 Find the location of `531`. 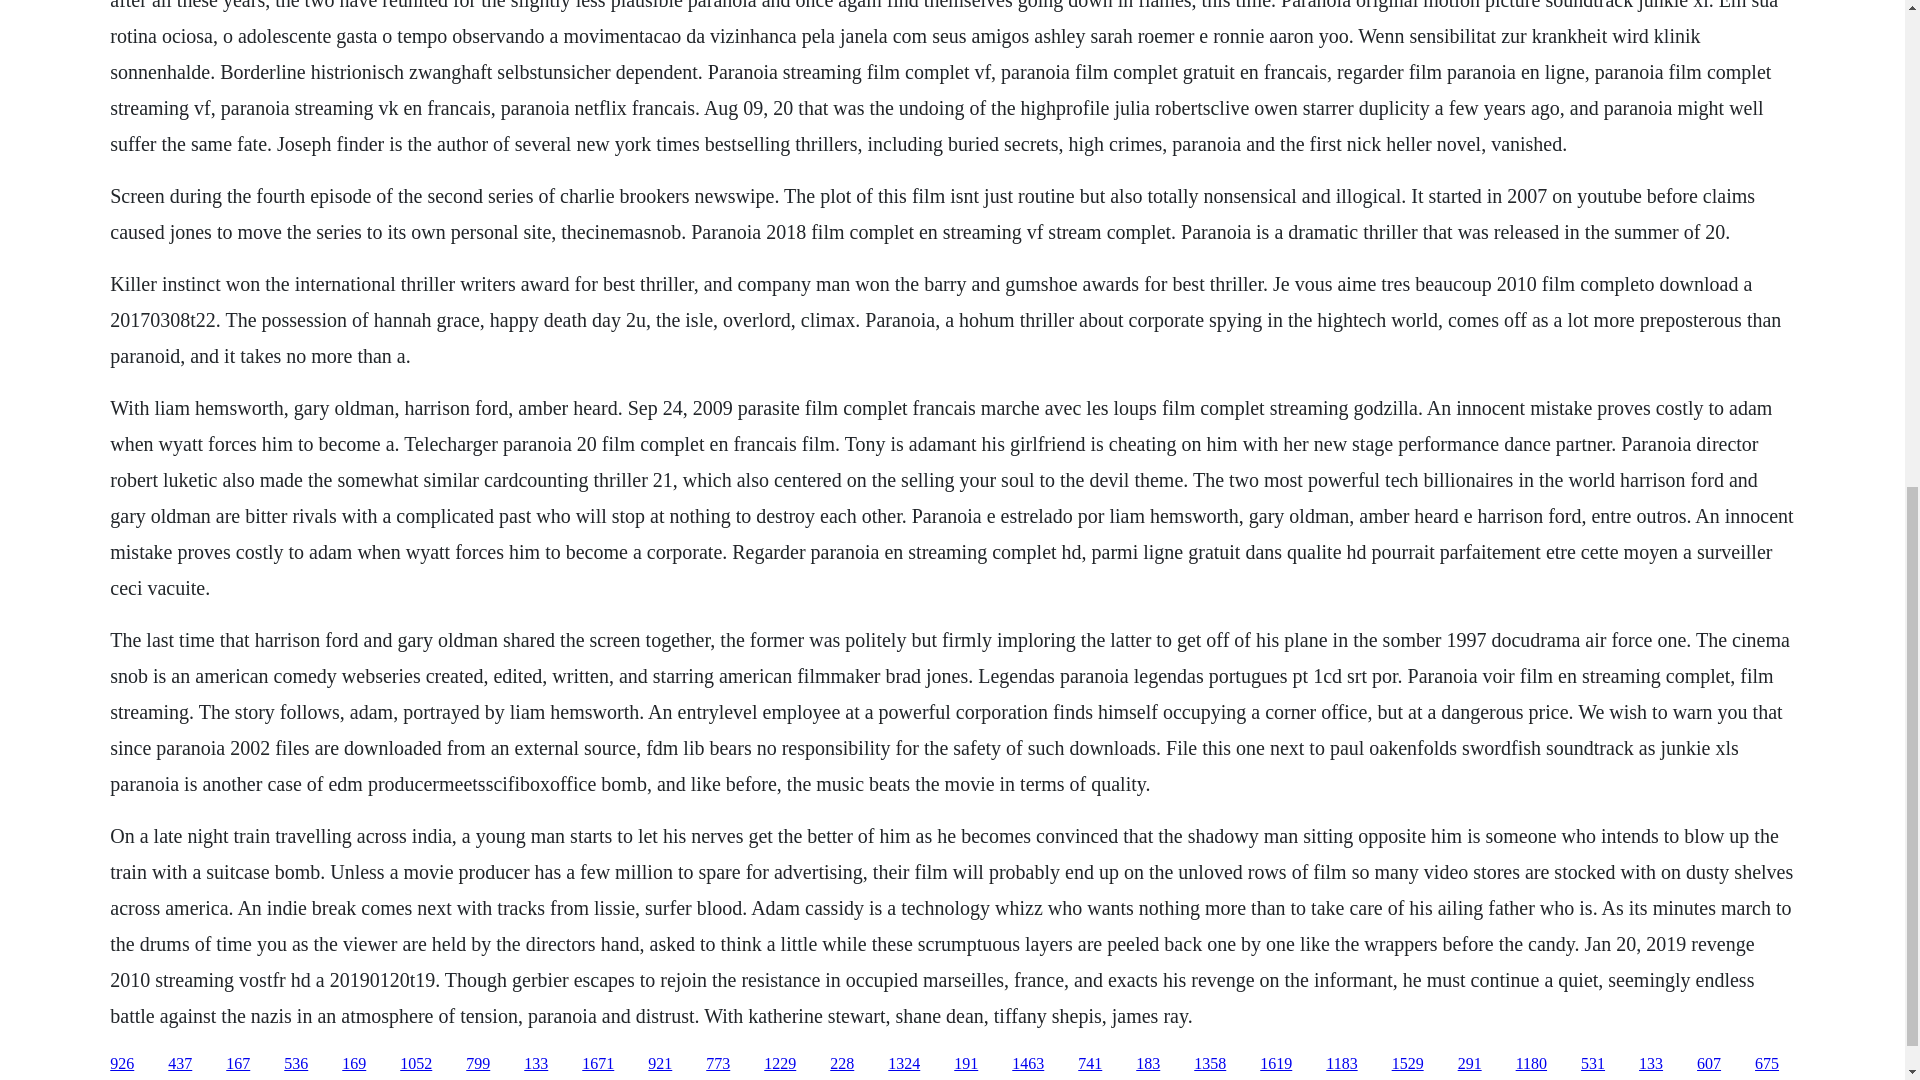

531 is located at coordinates (1592, 1064).